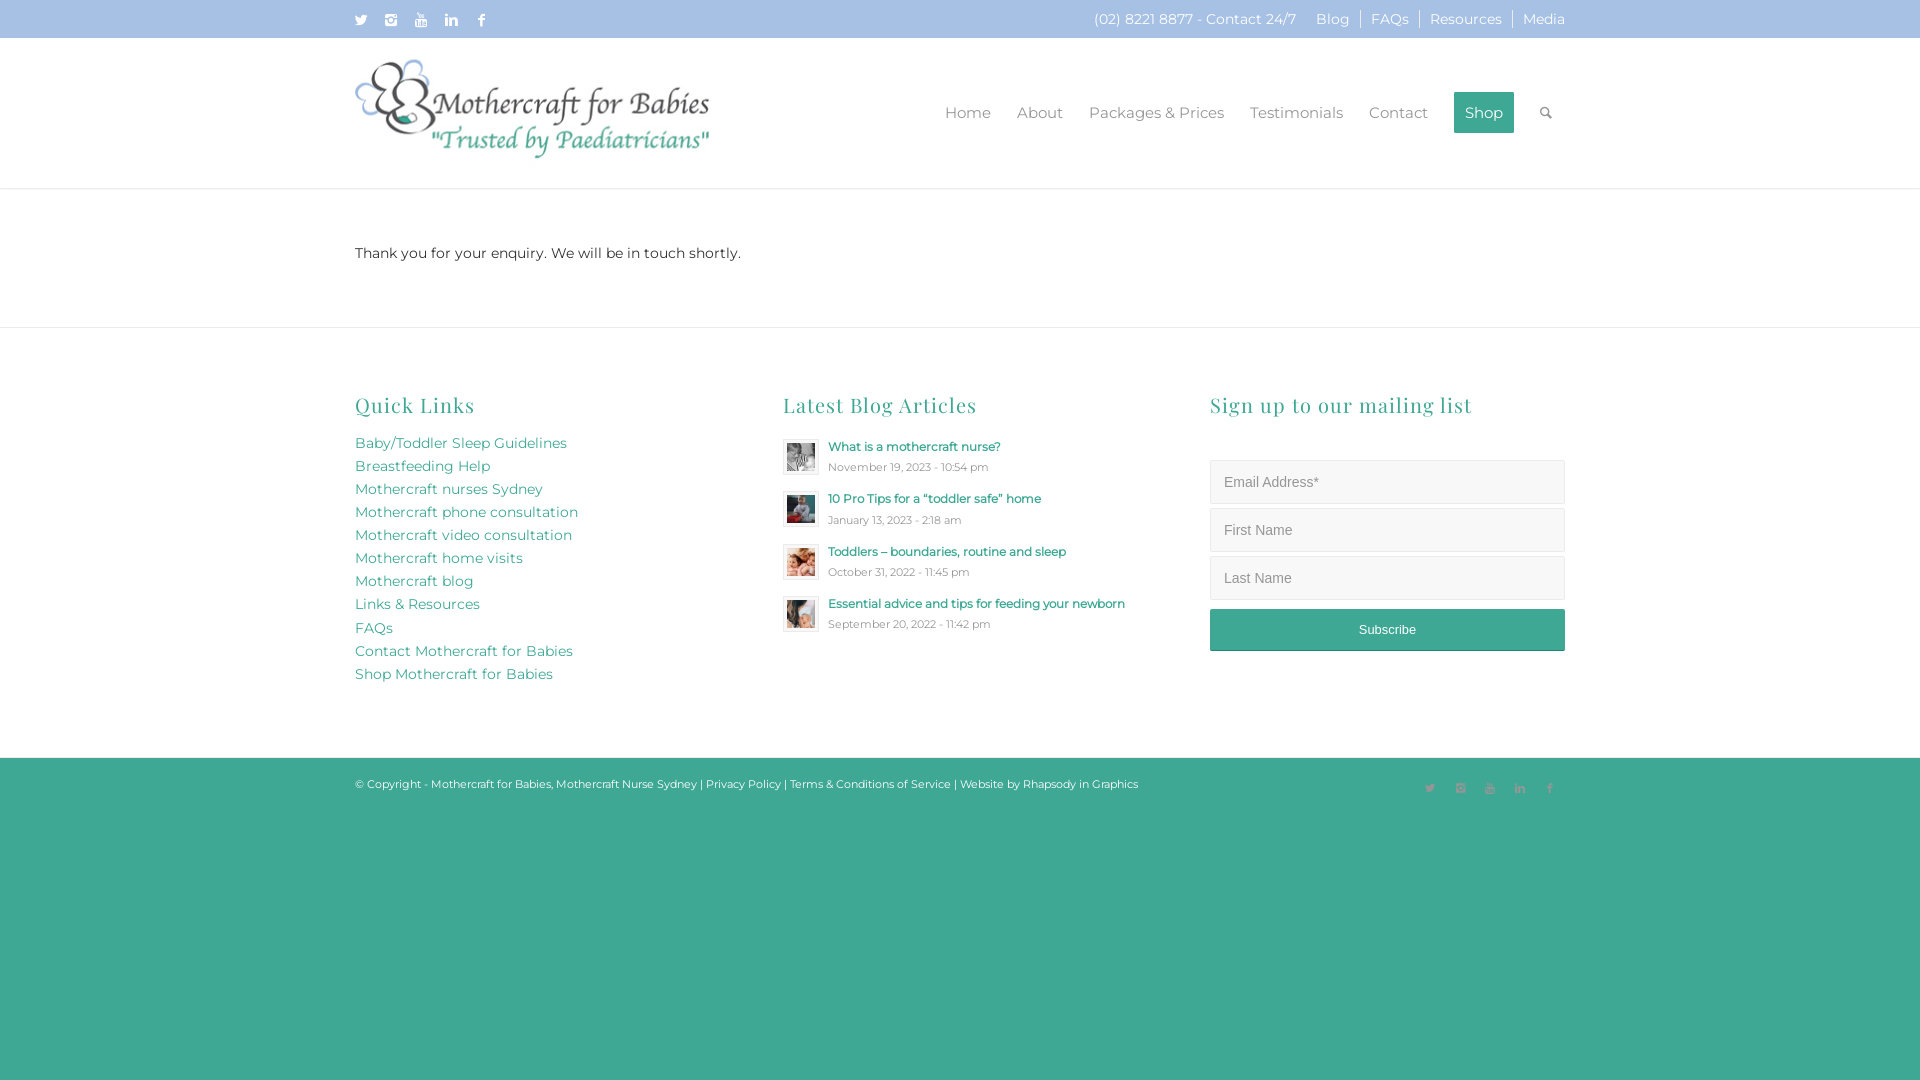  What do you see at coordinates (1040, 113) in the screenshot?
I see `About` at bounding box center [1040, 113].